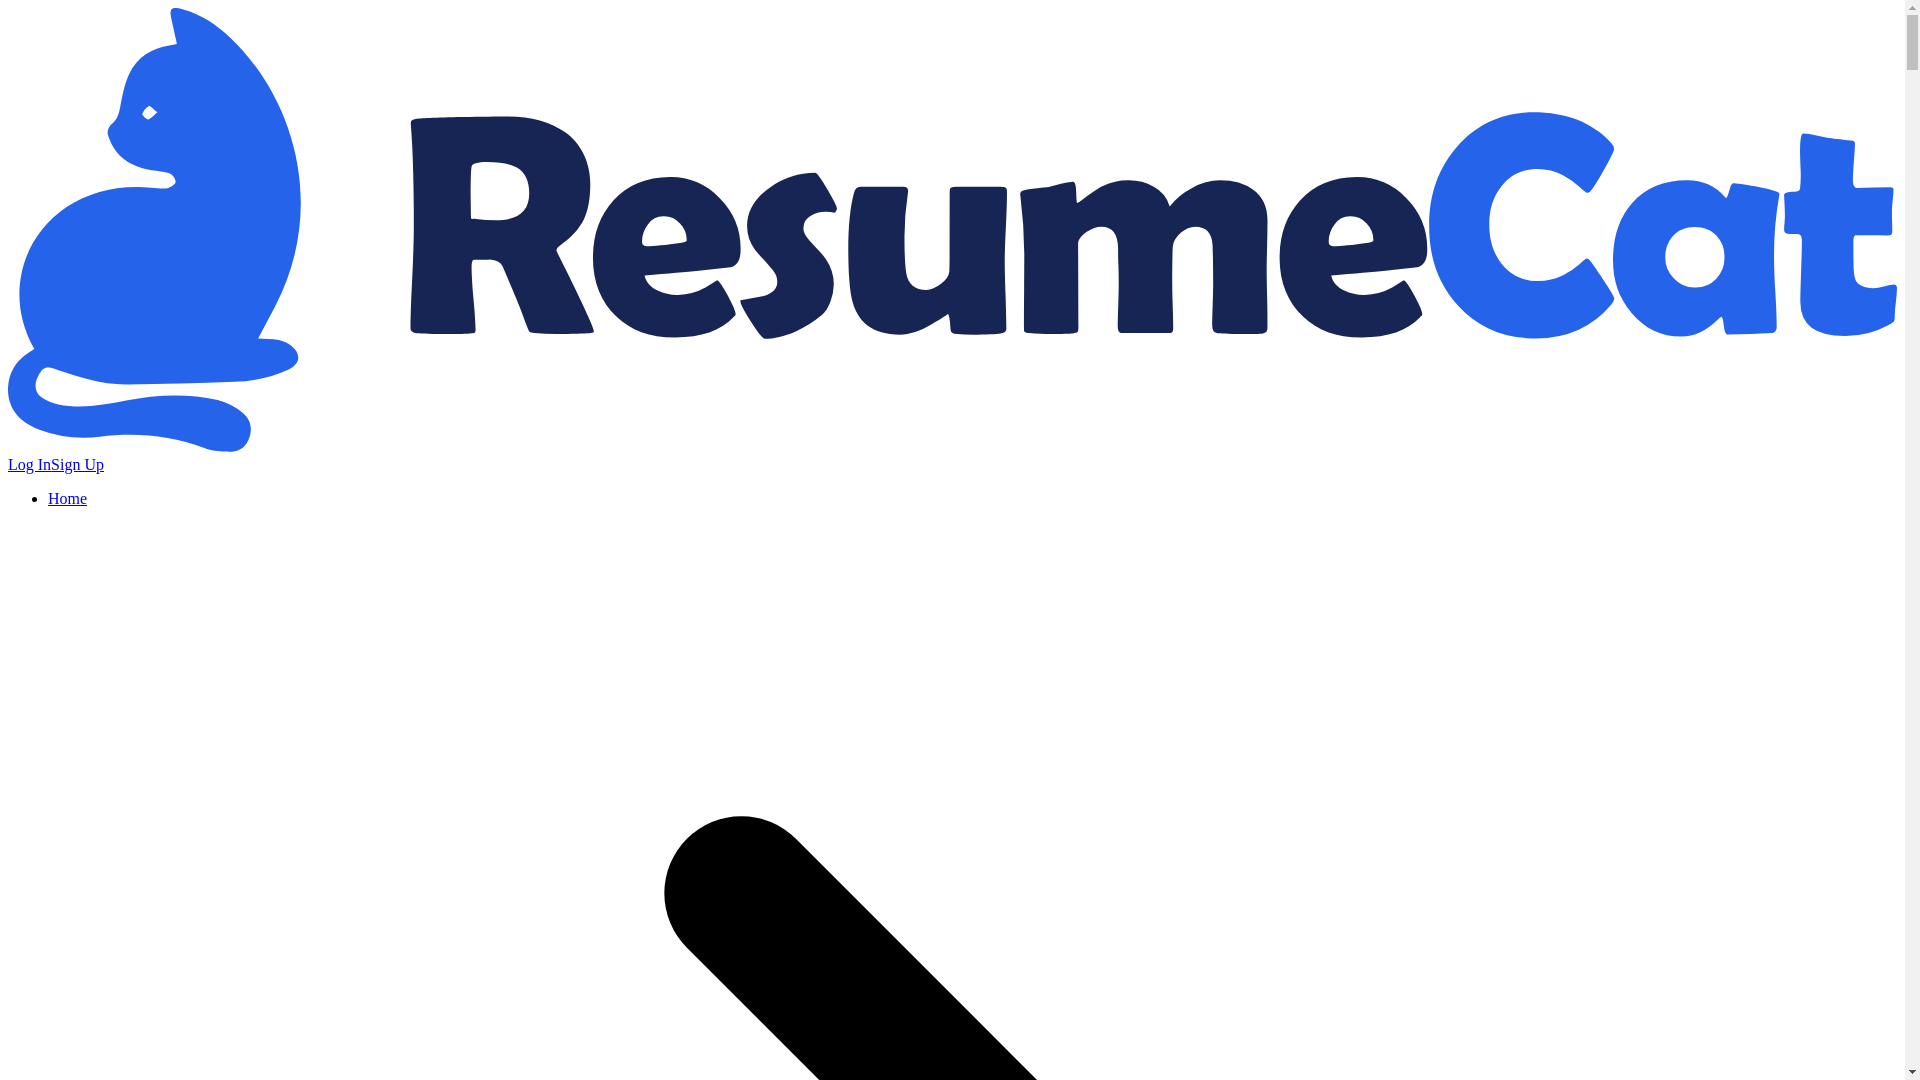 Image resolution: width=1920 pixels, height=1080 pixels. What do you see at coordinates (77, 464) in the screenshot?
I see `Sign Up` at bounding box center [77, 464].